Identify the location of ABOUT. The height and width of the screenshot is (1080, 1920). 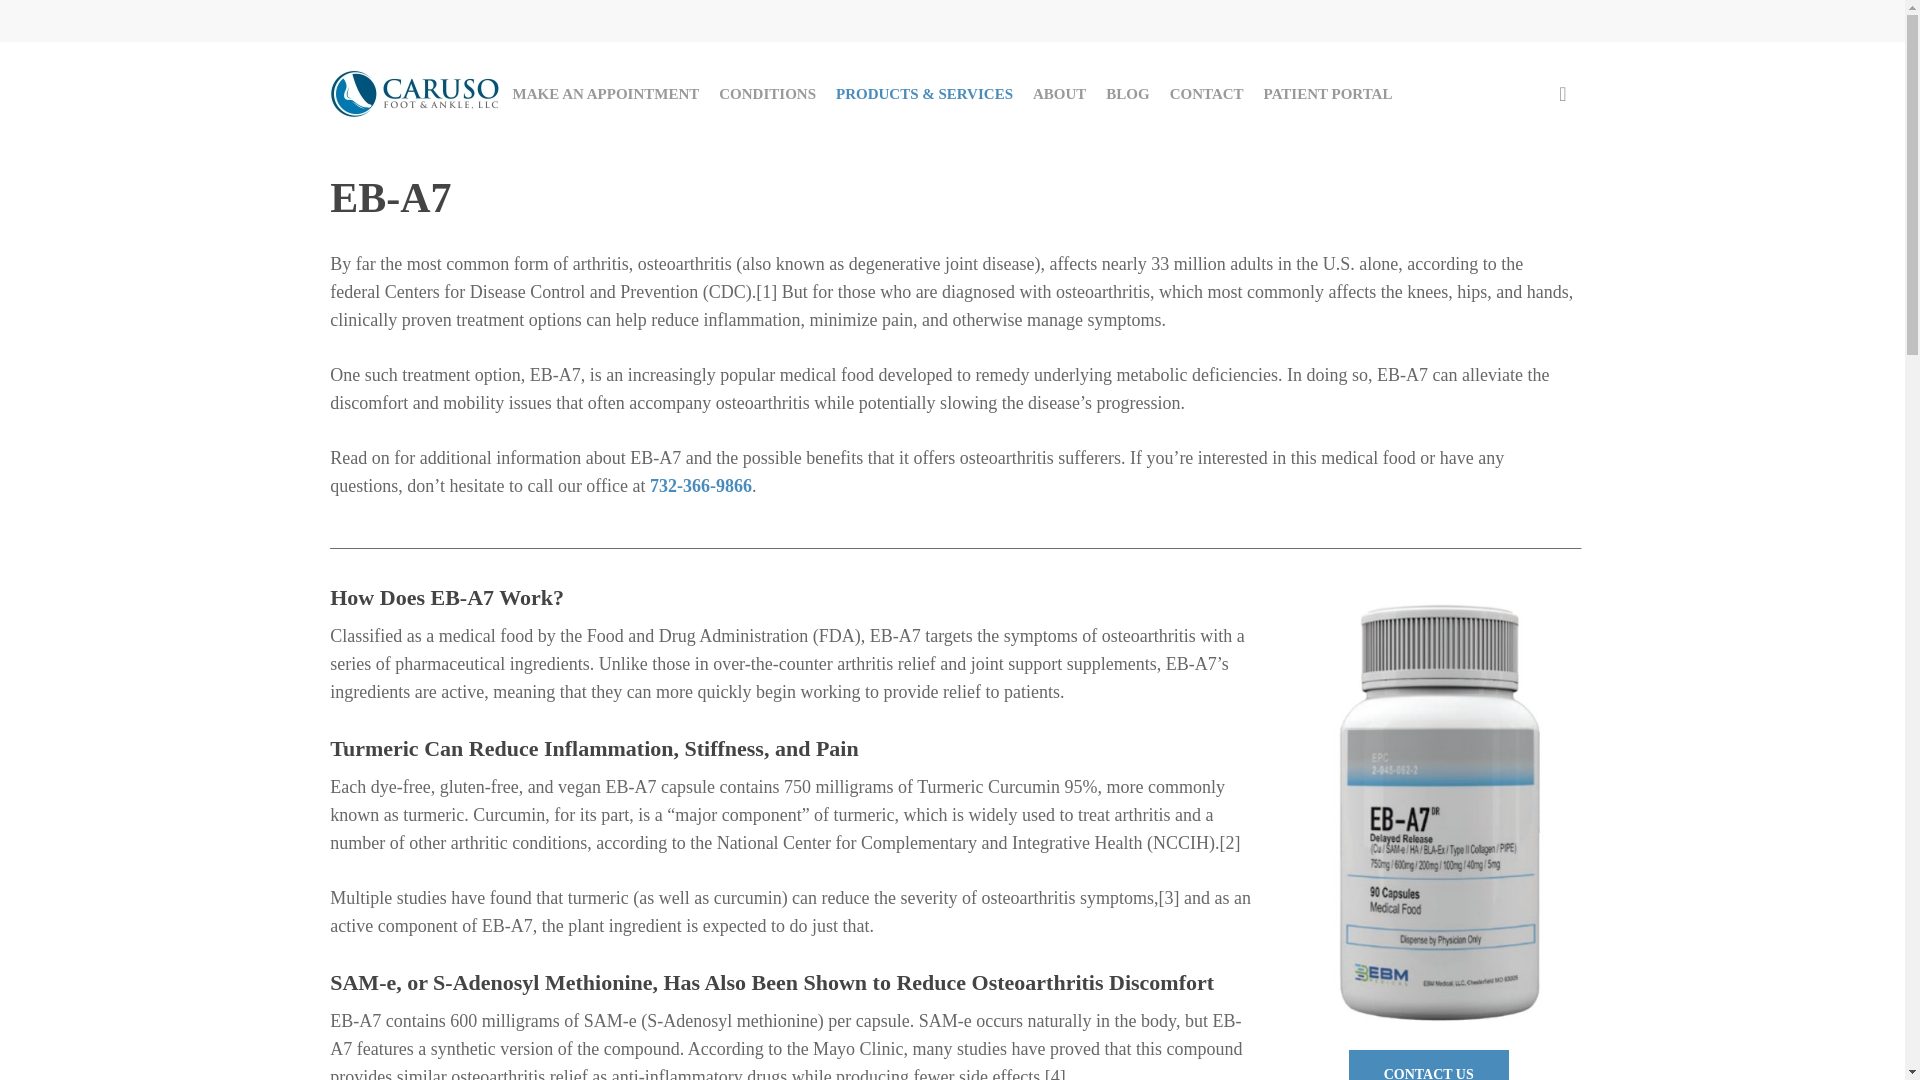
(1060, 94).